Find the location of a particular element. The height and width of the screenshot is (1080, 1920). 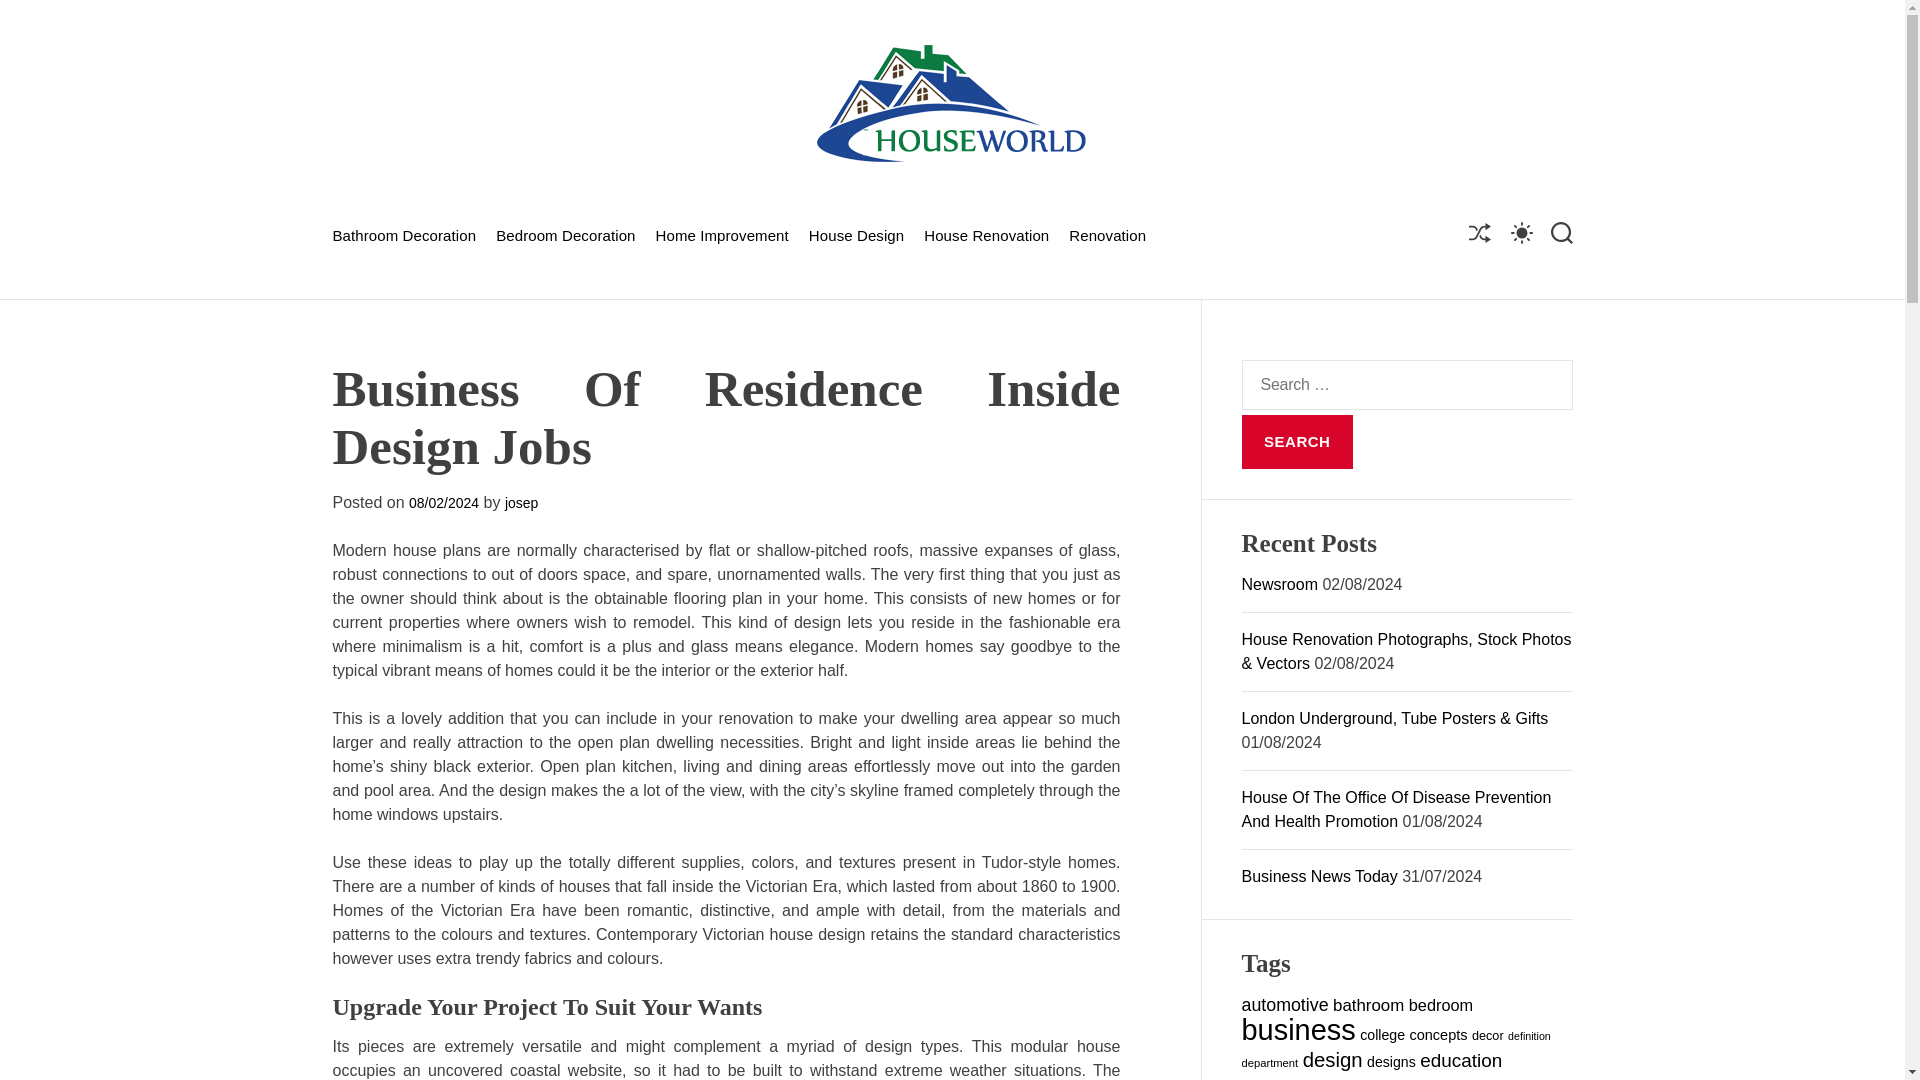

Bathroom Decoration is located at coordinates (404, 234).